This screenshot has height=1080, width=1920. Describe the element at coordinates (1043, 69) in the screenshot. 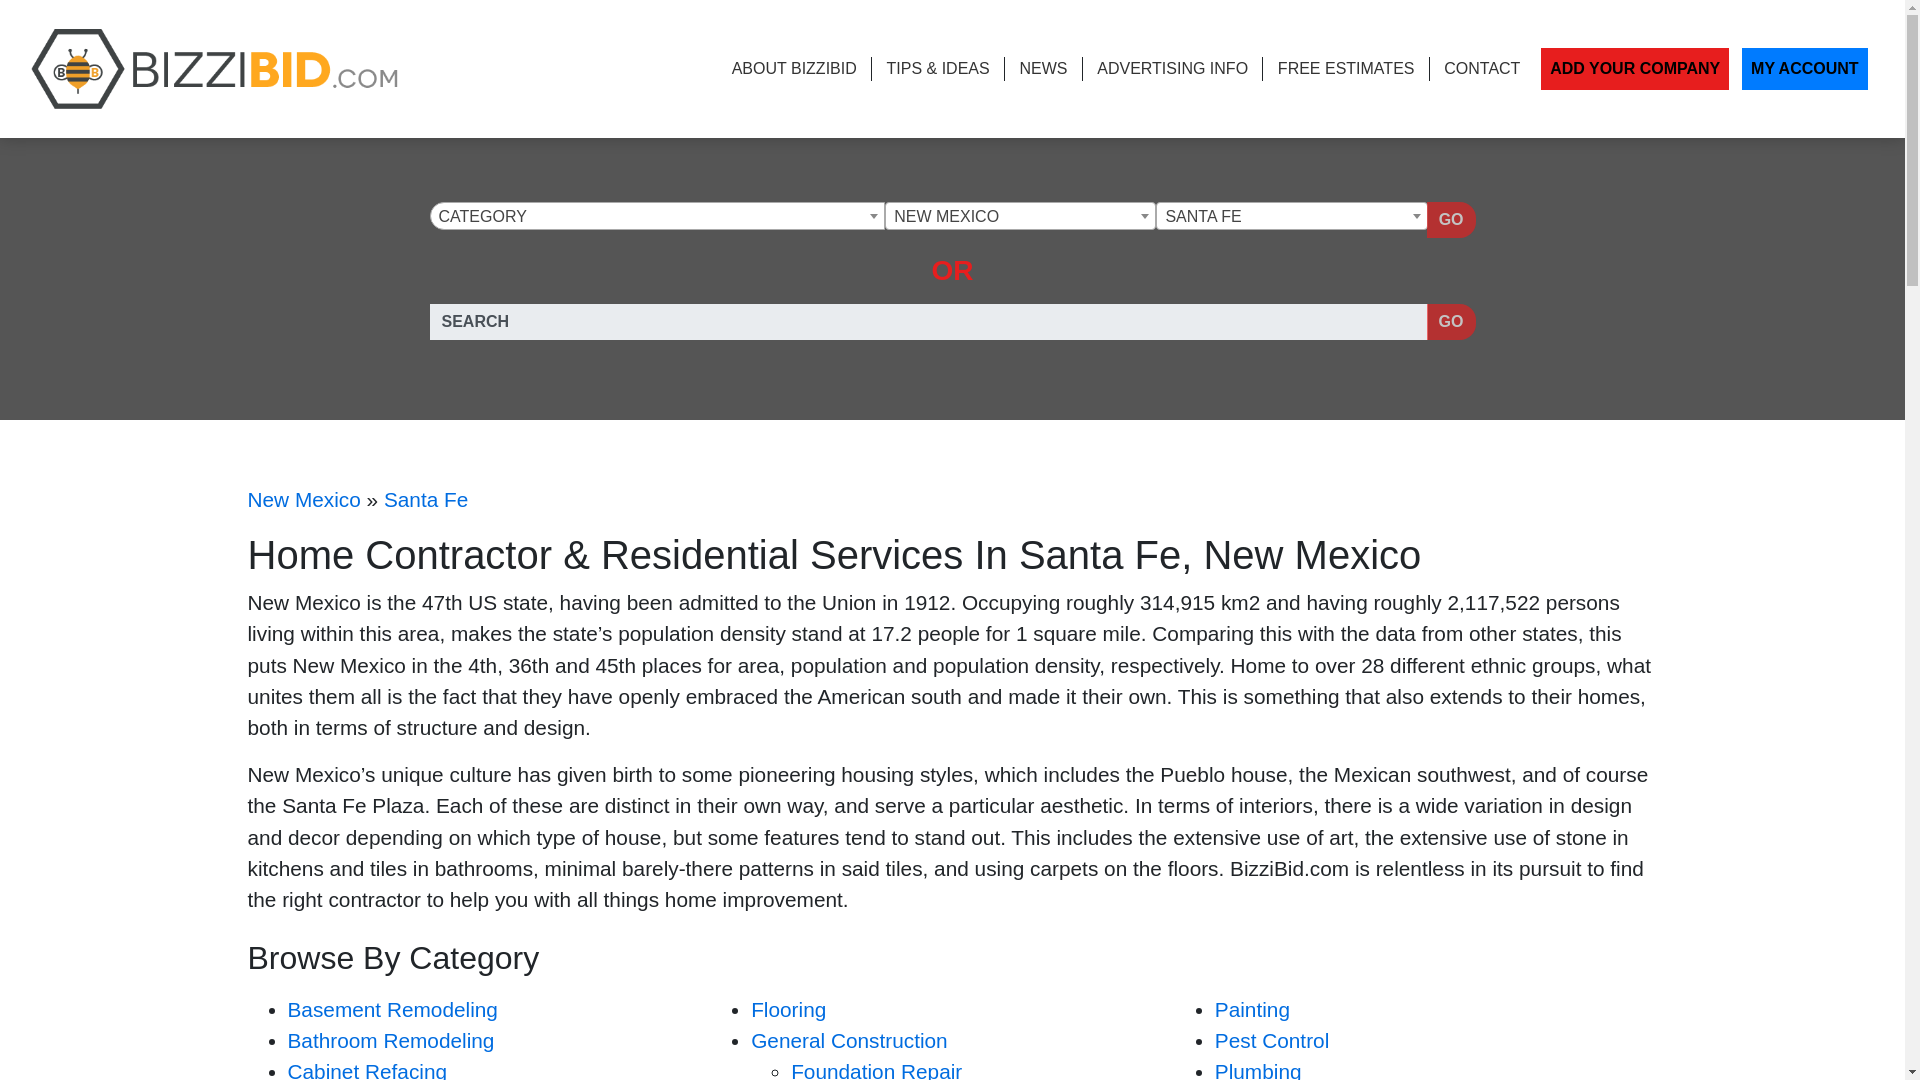

I see `NEWS` at that location.